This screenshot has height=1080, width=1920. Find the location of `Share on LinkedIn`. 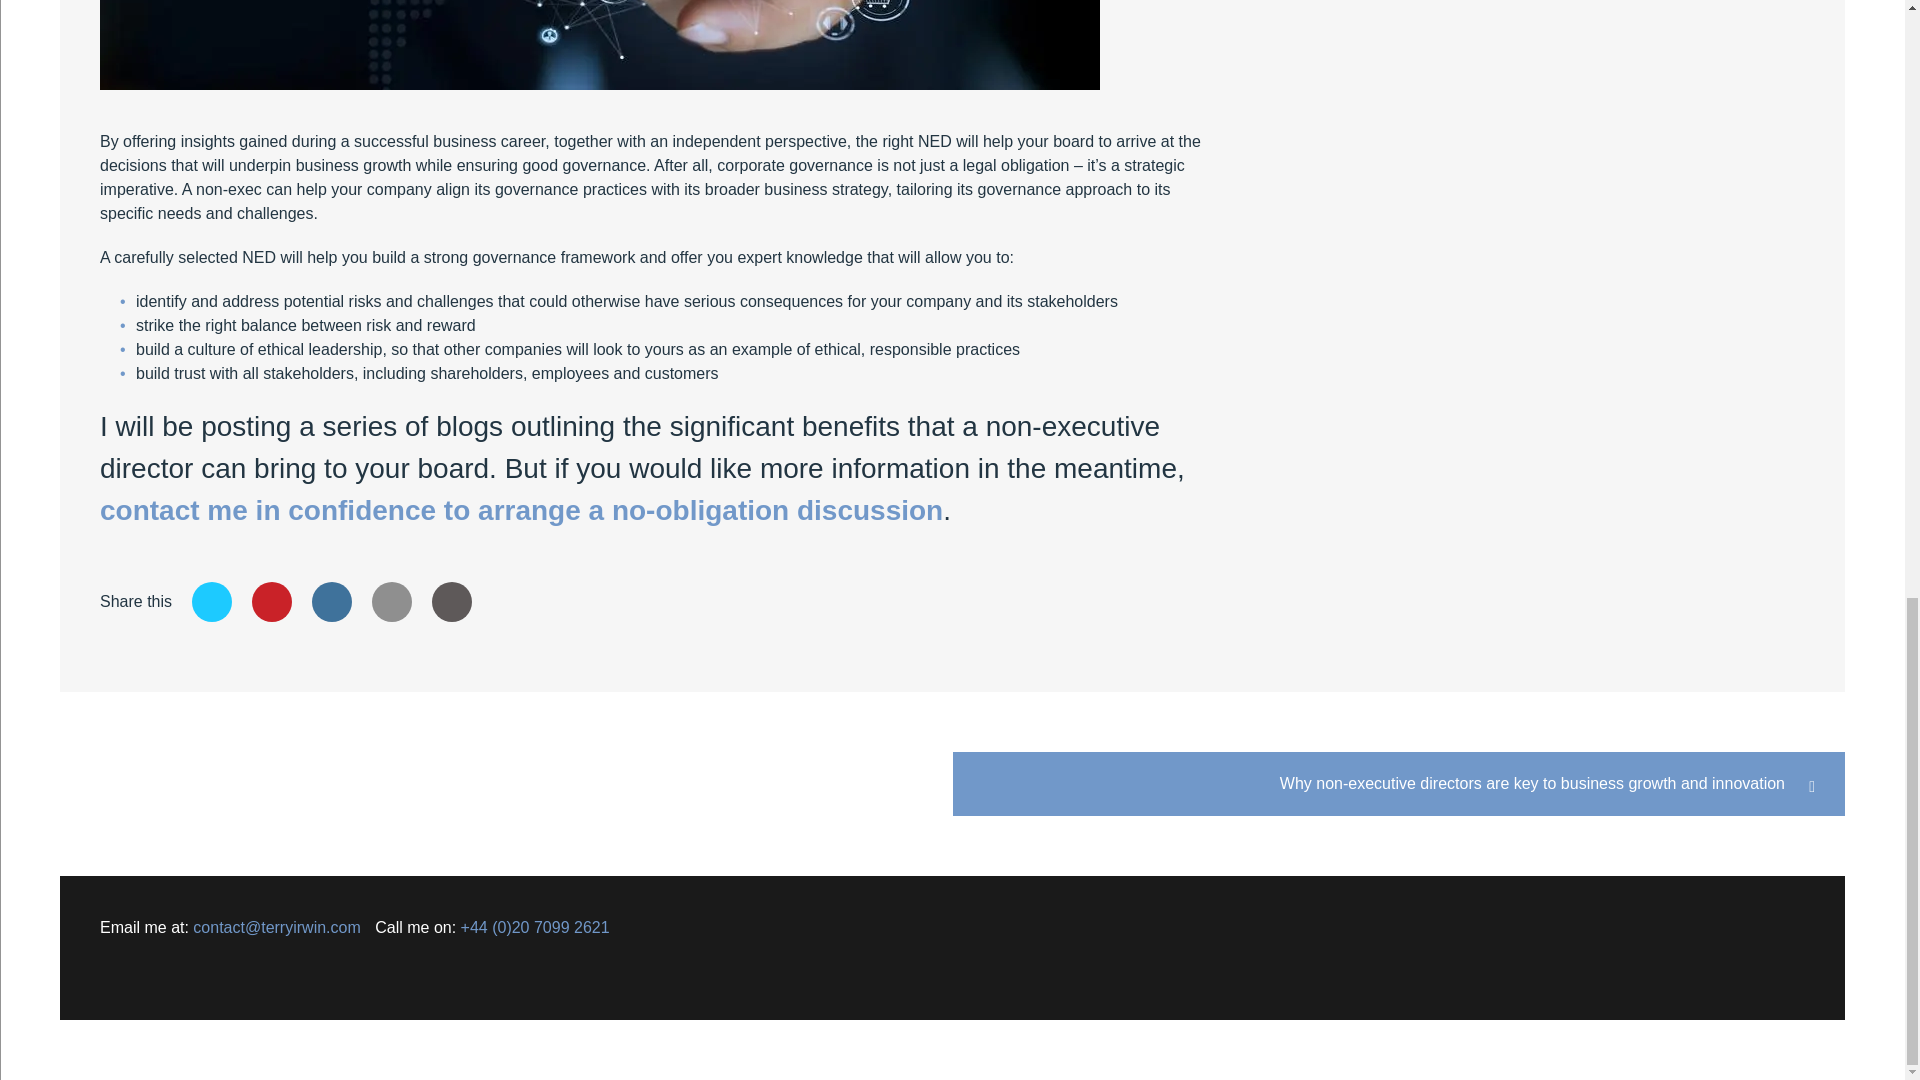

Share on LinkedIn is located at coordinates (331, 602).